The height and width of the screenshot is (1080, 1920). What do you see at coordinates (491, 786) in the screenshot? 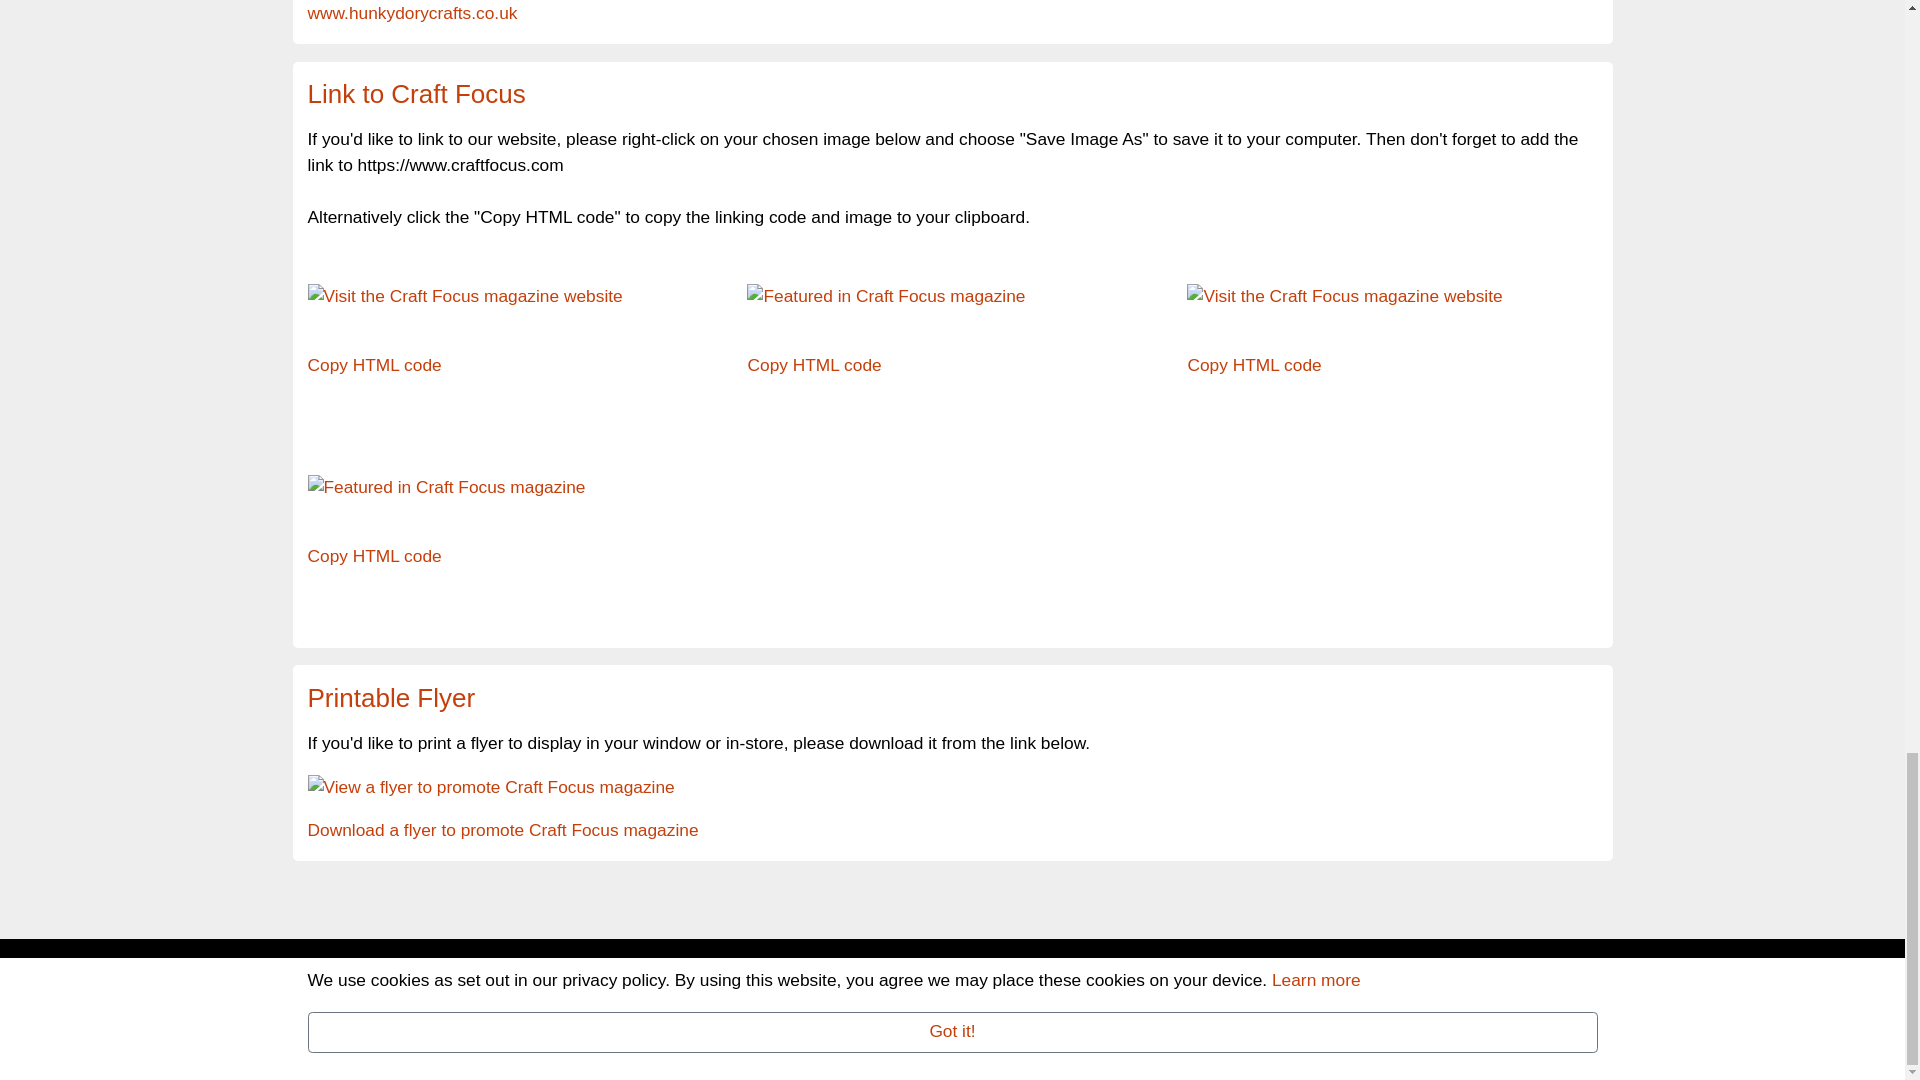
I see `Download a flyer to promote Craft Focus magazine` at bounding box center [491, 786].